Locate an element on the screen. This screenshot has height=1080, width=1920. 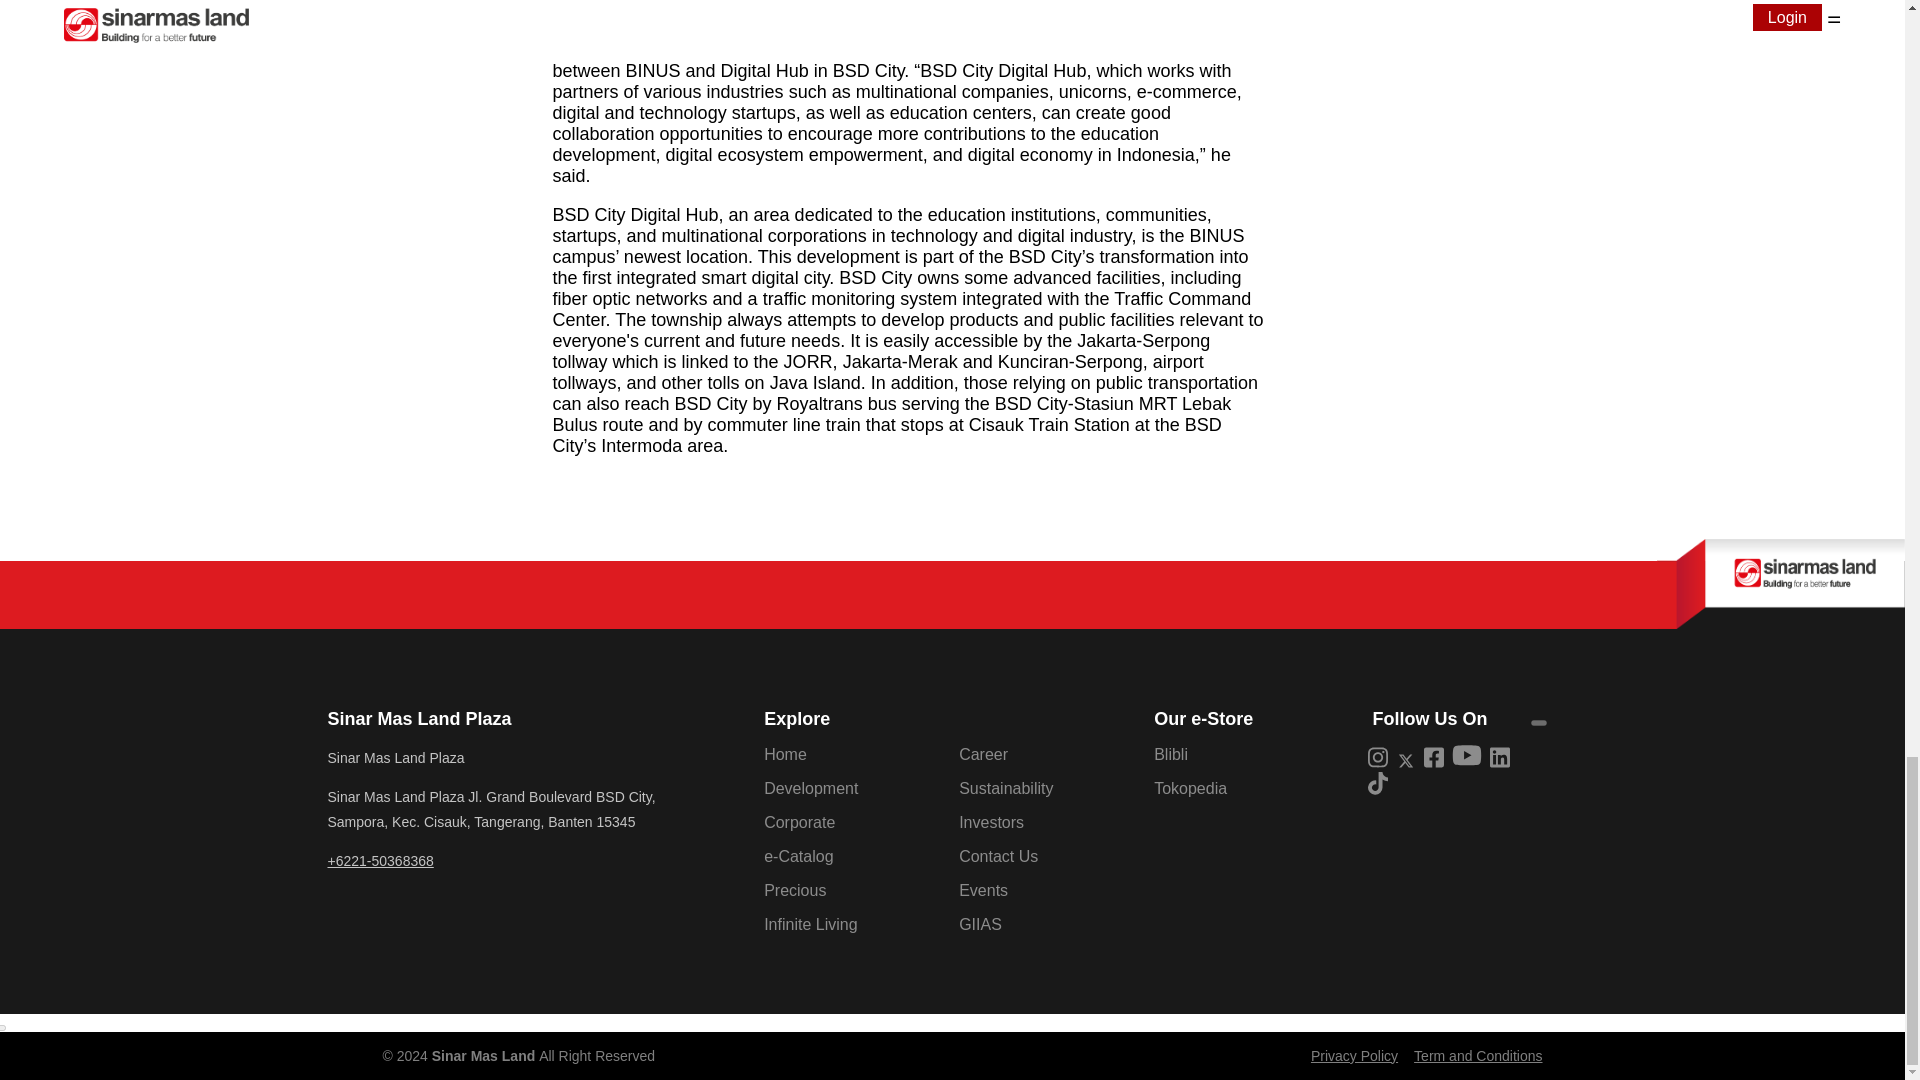
Precious is located at coordinates (794, 890).